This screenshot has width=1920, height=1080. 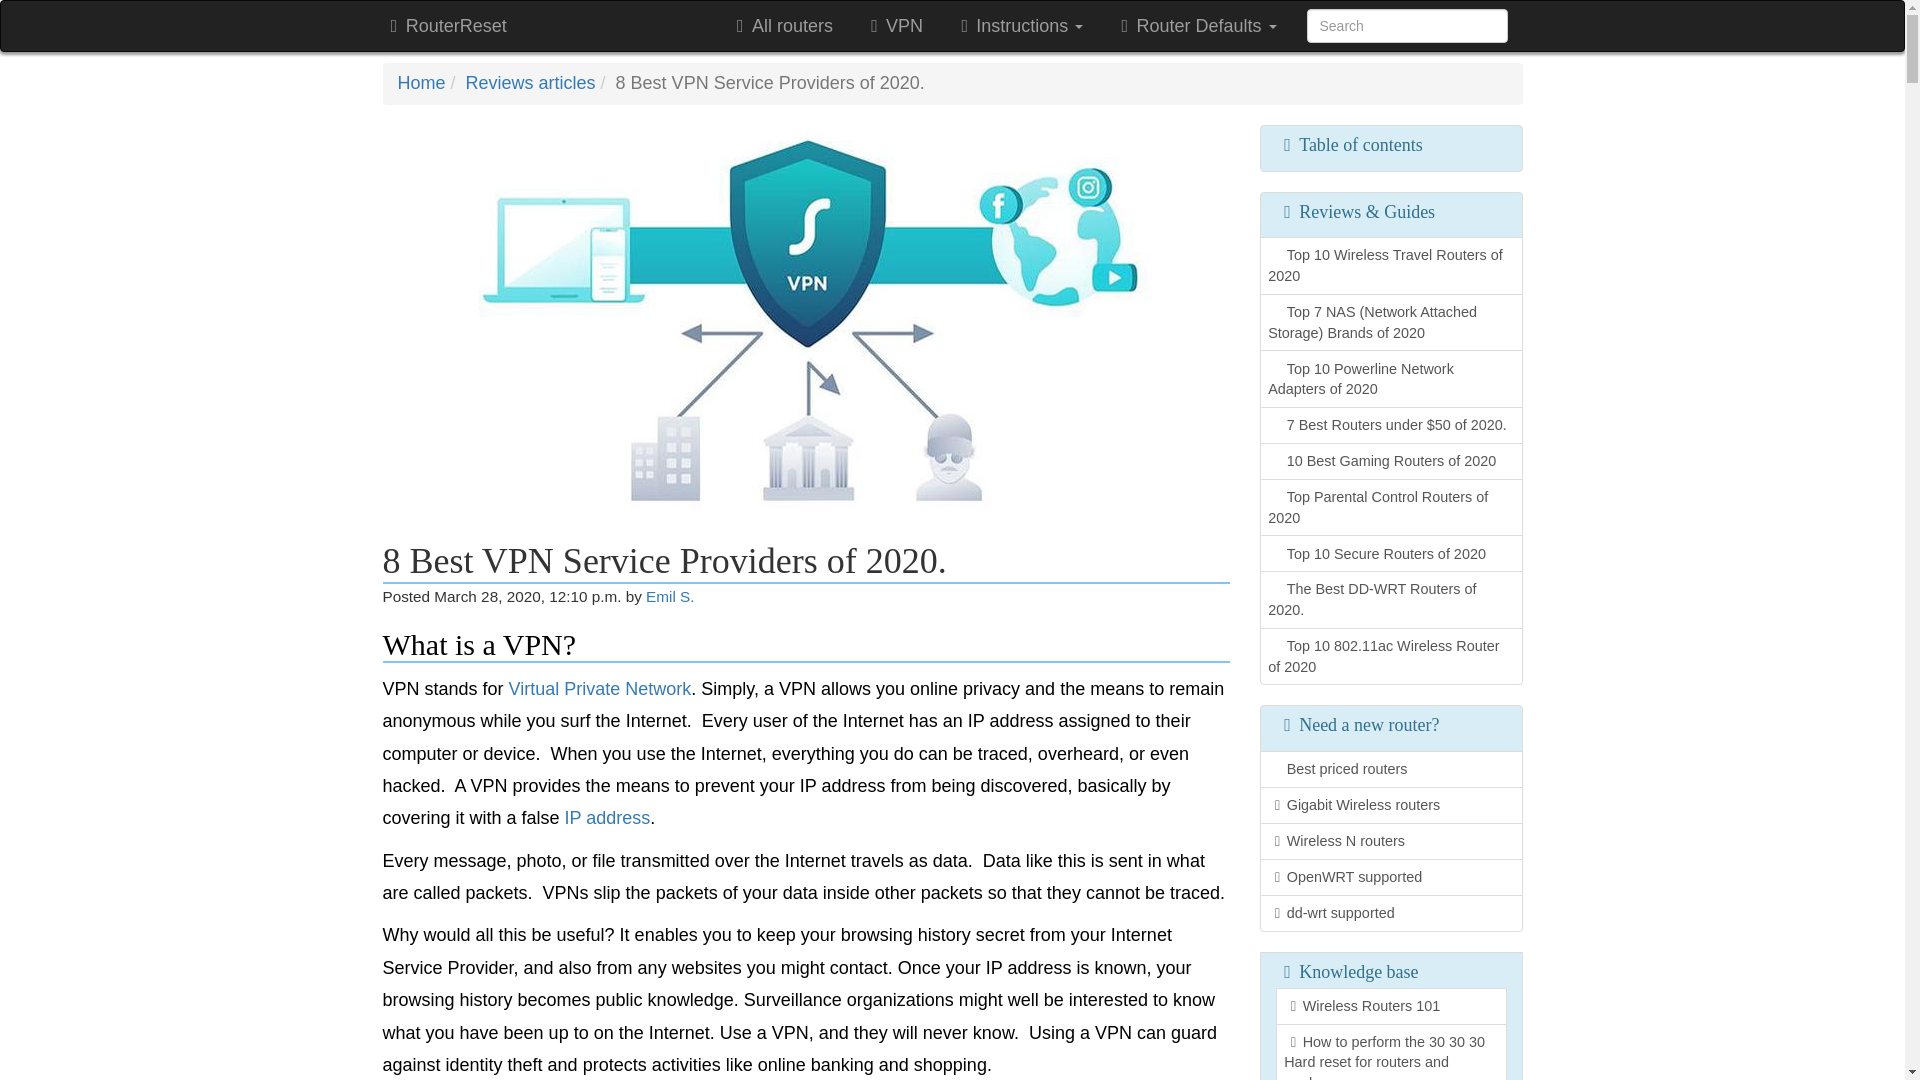 What do you see at coordinates (781, 26) in the screenshot?
I see `All routers` at bounding box center [781, 26].